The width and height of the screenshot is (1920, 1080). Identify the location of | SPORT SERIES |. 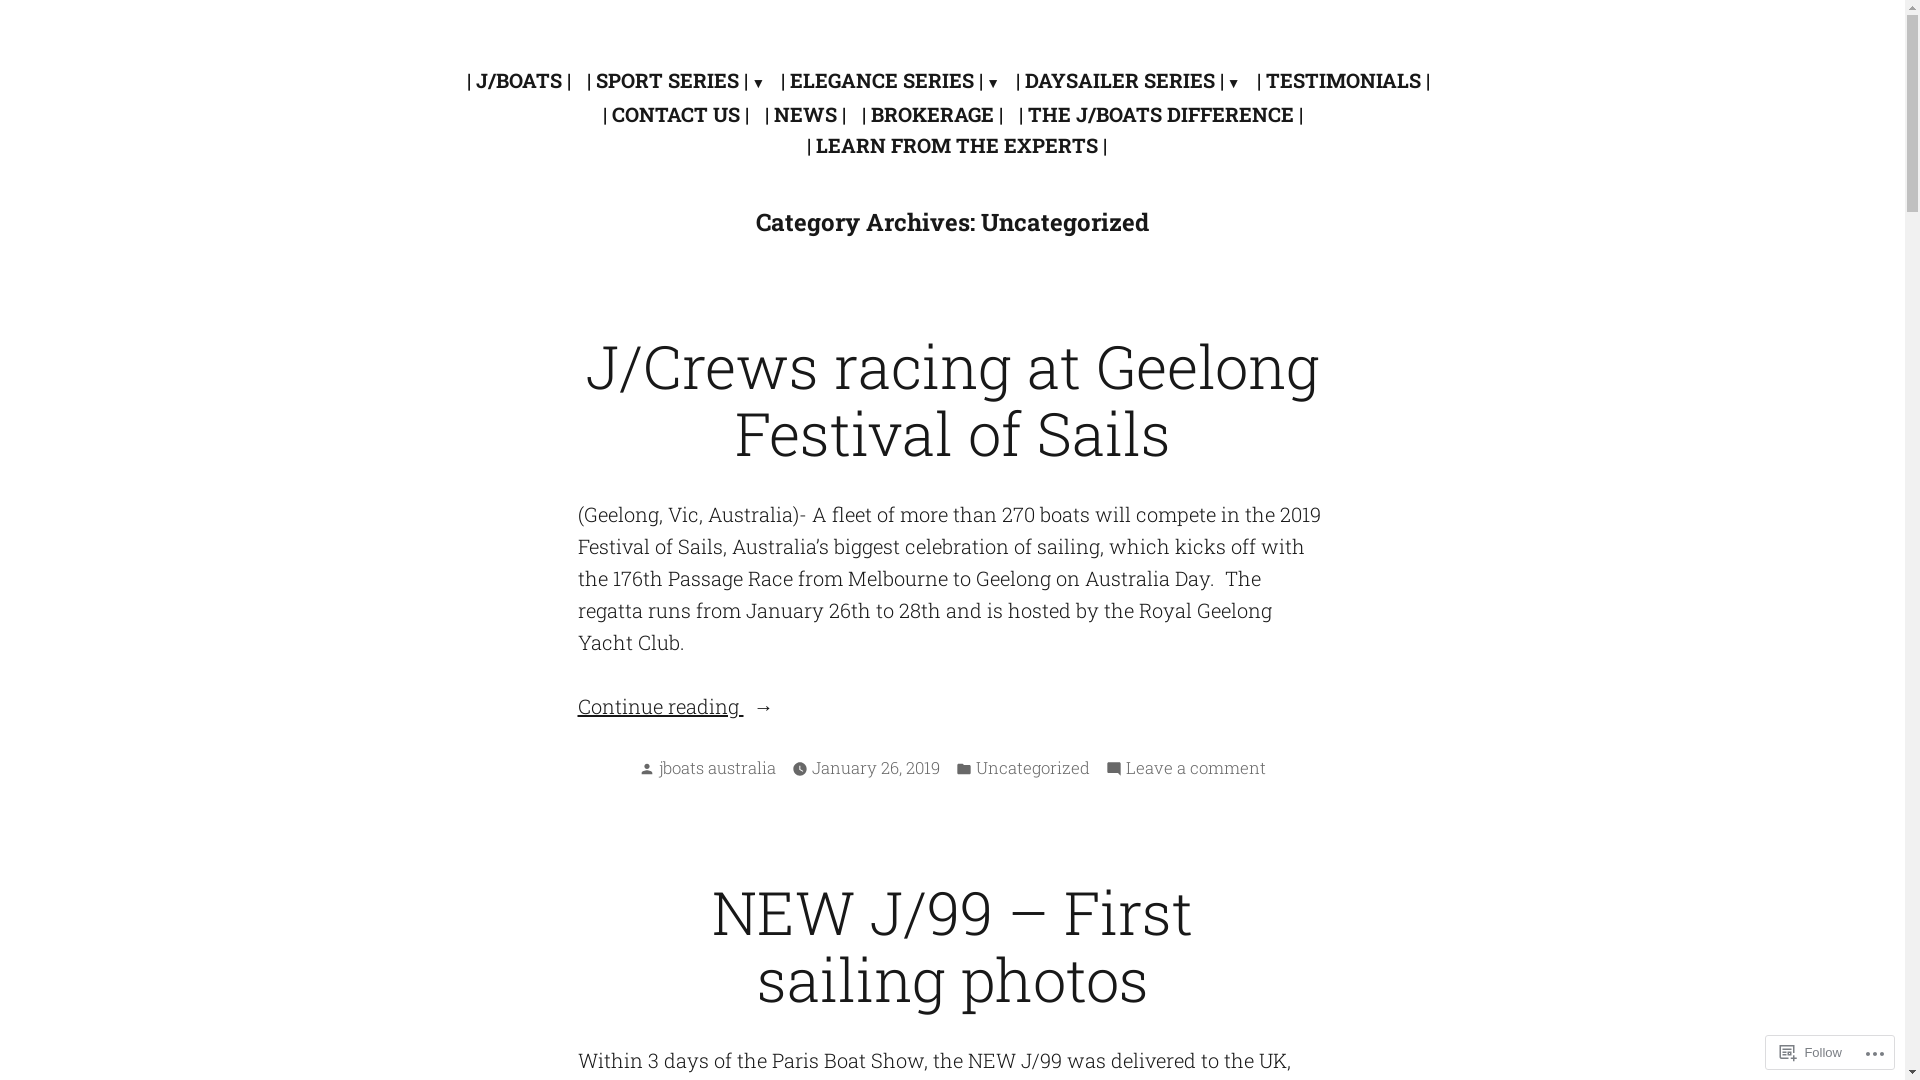
(676, 81).